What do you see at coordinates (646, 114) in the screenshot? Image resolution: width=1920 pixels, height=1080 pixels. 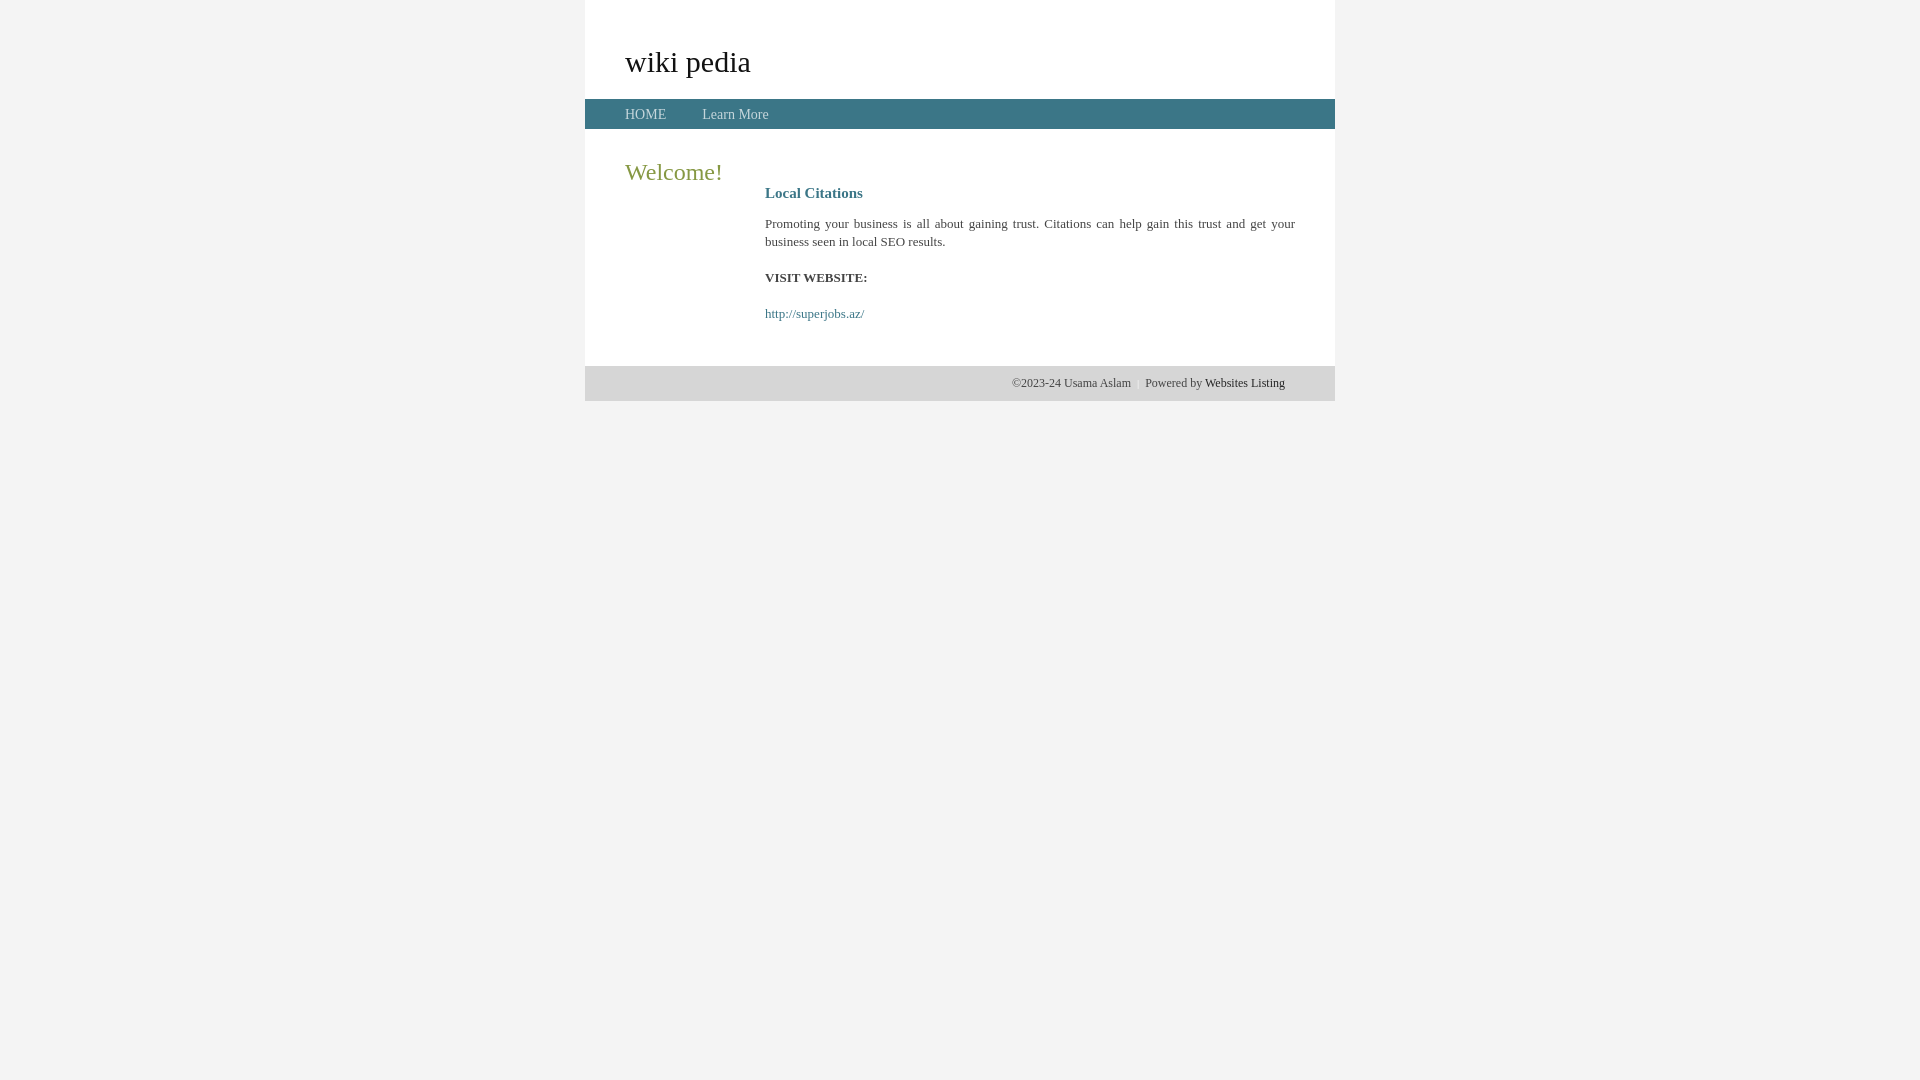 I see `HOME` at bounding box center [646, 114].